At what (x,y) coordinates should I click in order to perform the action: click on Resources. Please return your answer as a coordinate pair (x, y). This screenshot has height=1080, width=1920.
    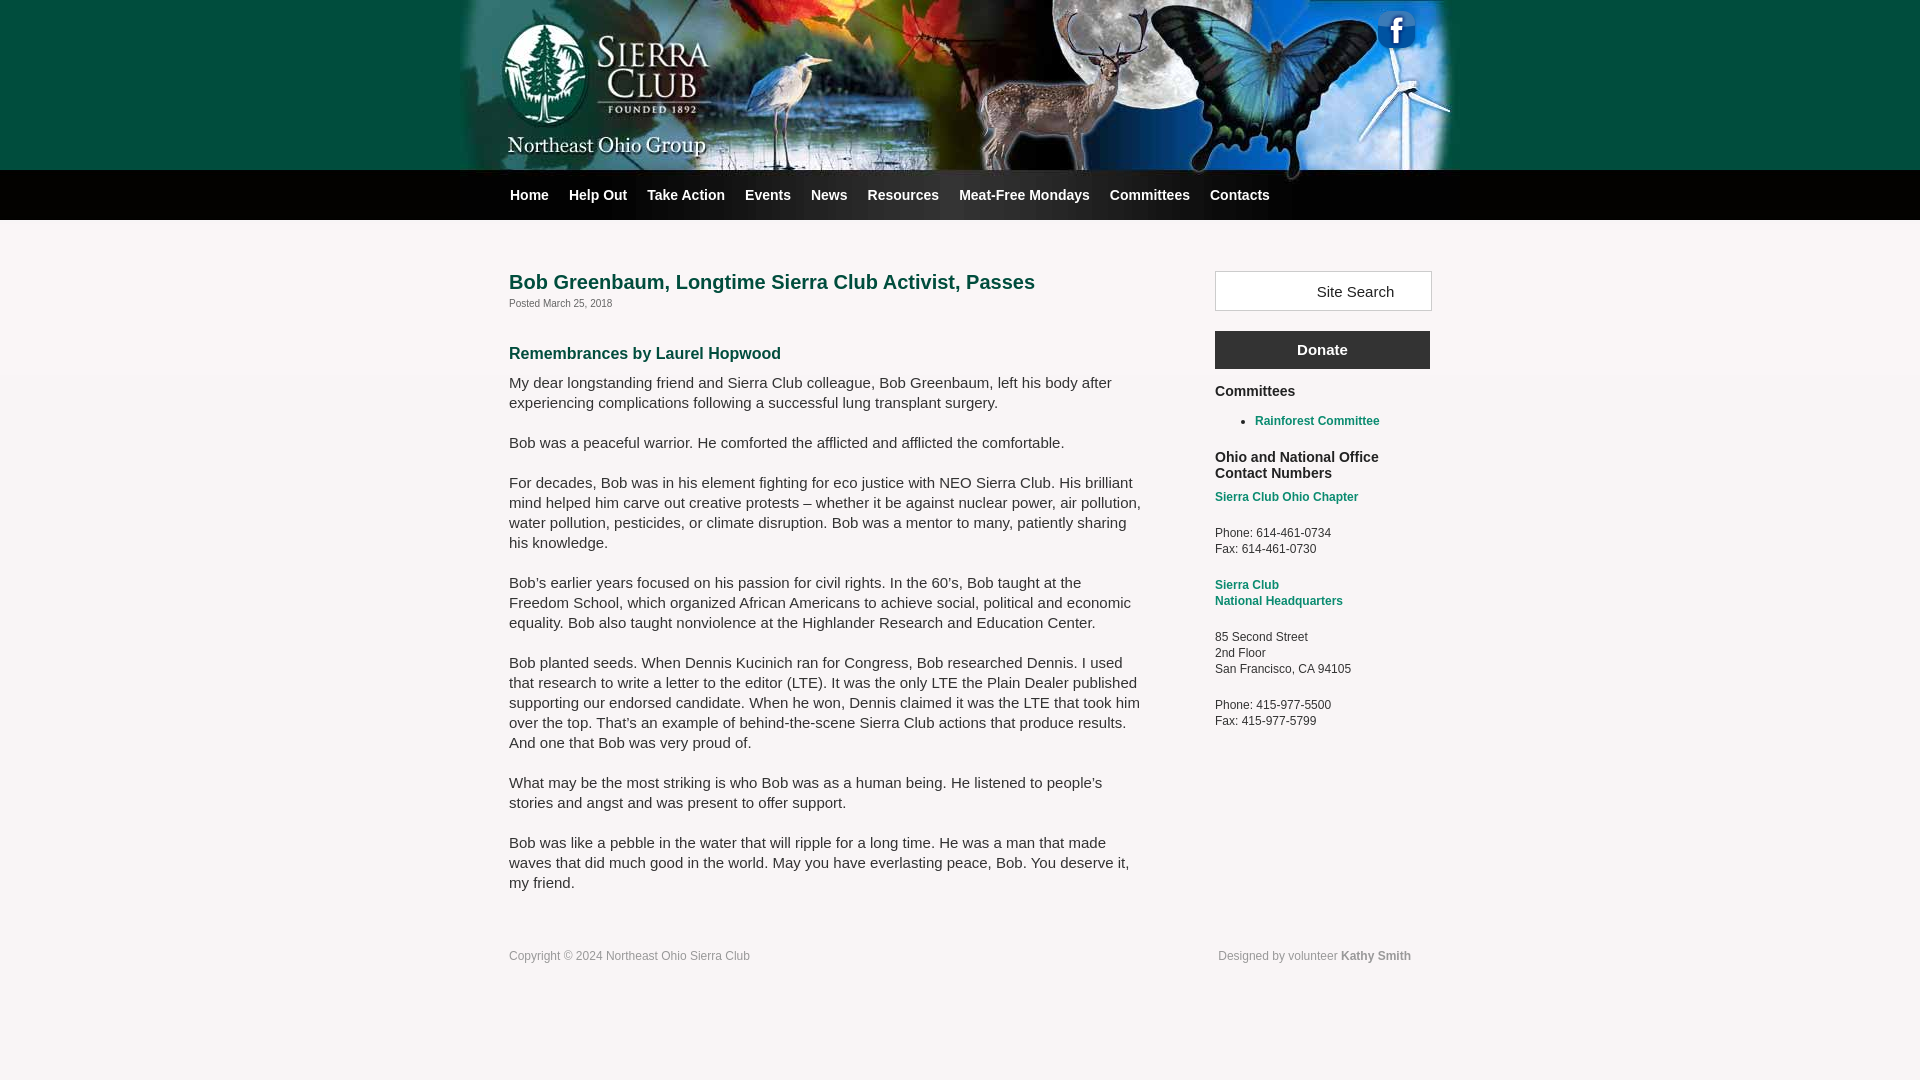
    Looking at the image, I should click on (686, 194).